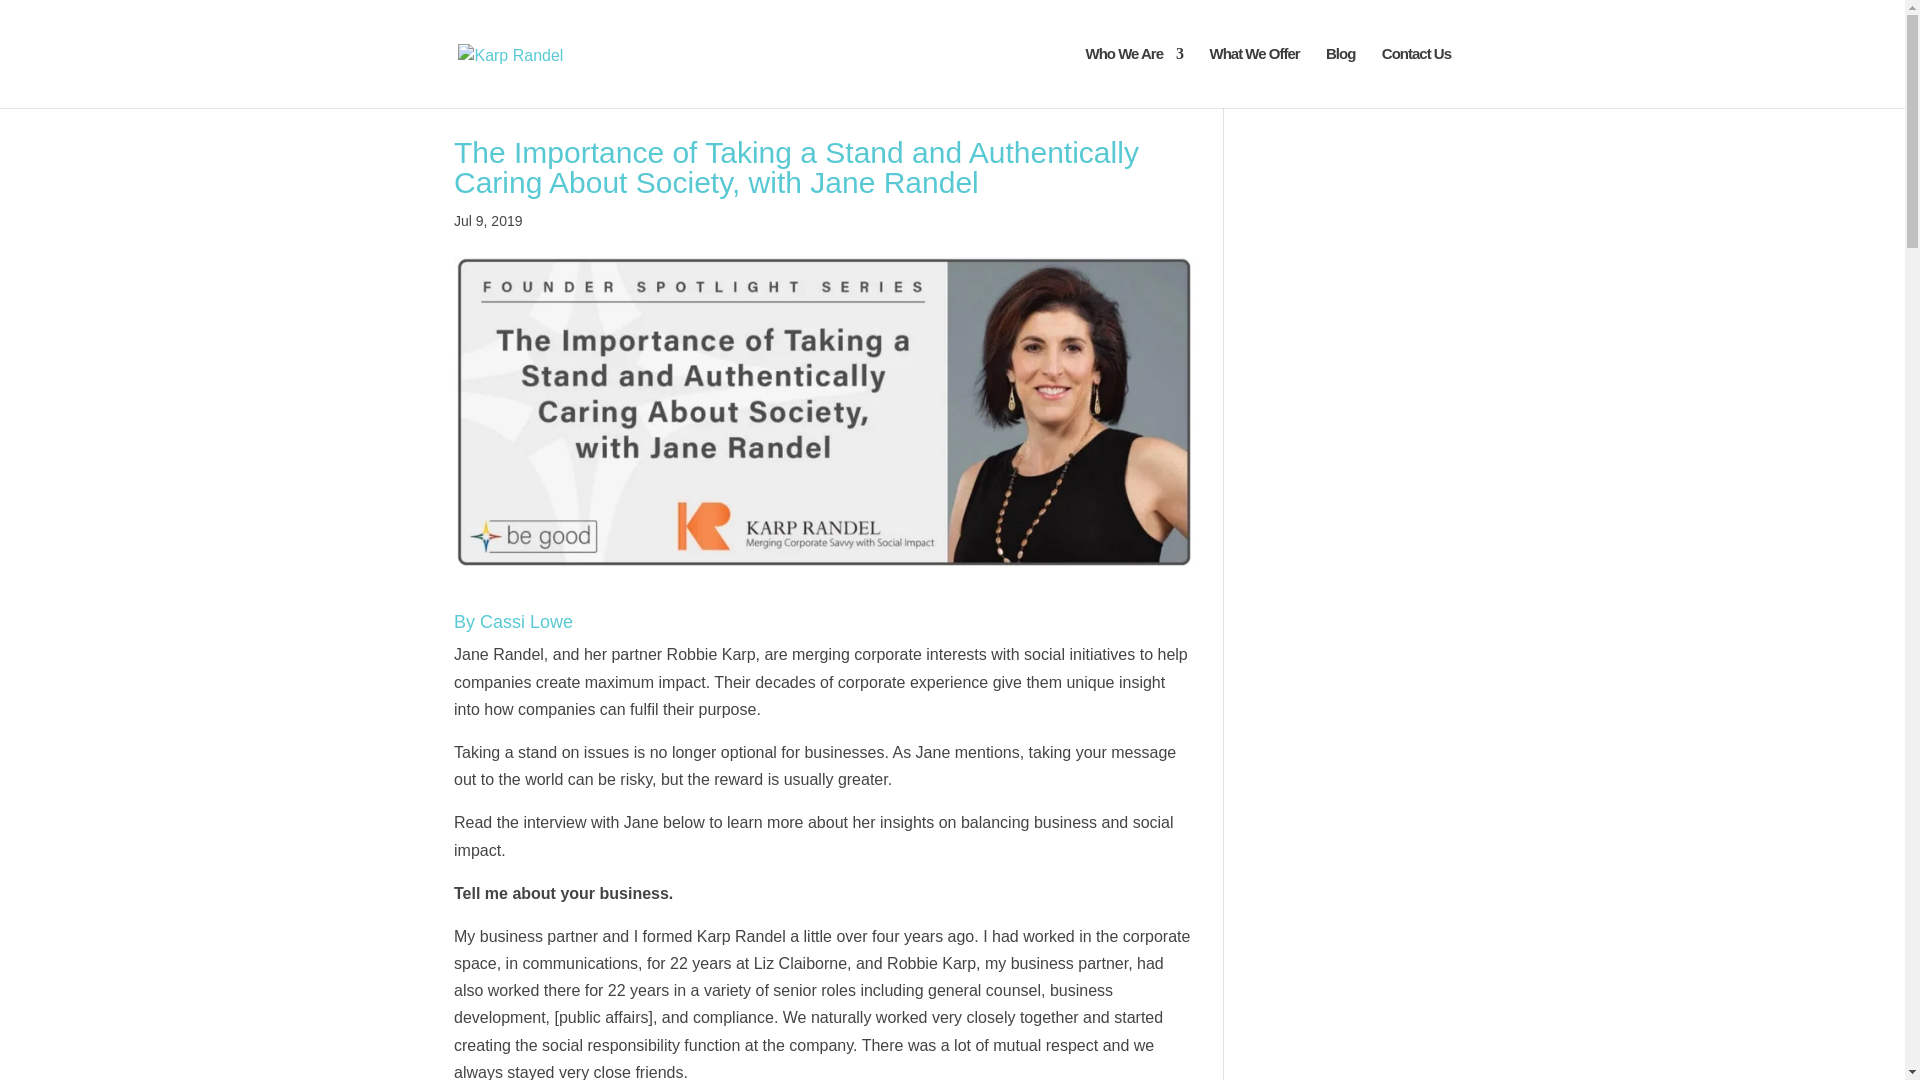 This screenshot has height=1080, width=1920. What do you see at coordinates (526, 622) in the screenshot?
I see `Cassi Lowe` at bounding box center [526, 622].